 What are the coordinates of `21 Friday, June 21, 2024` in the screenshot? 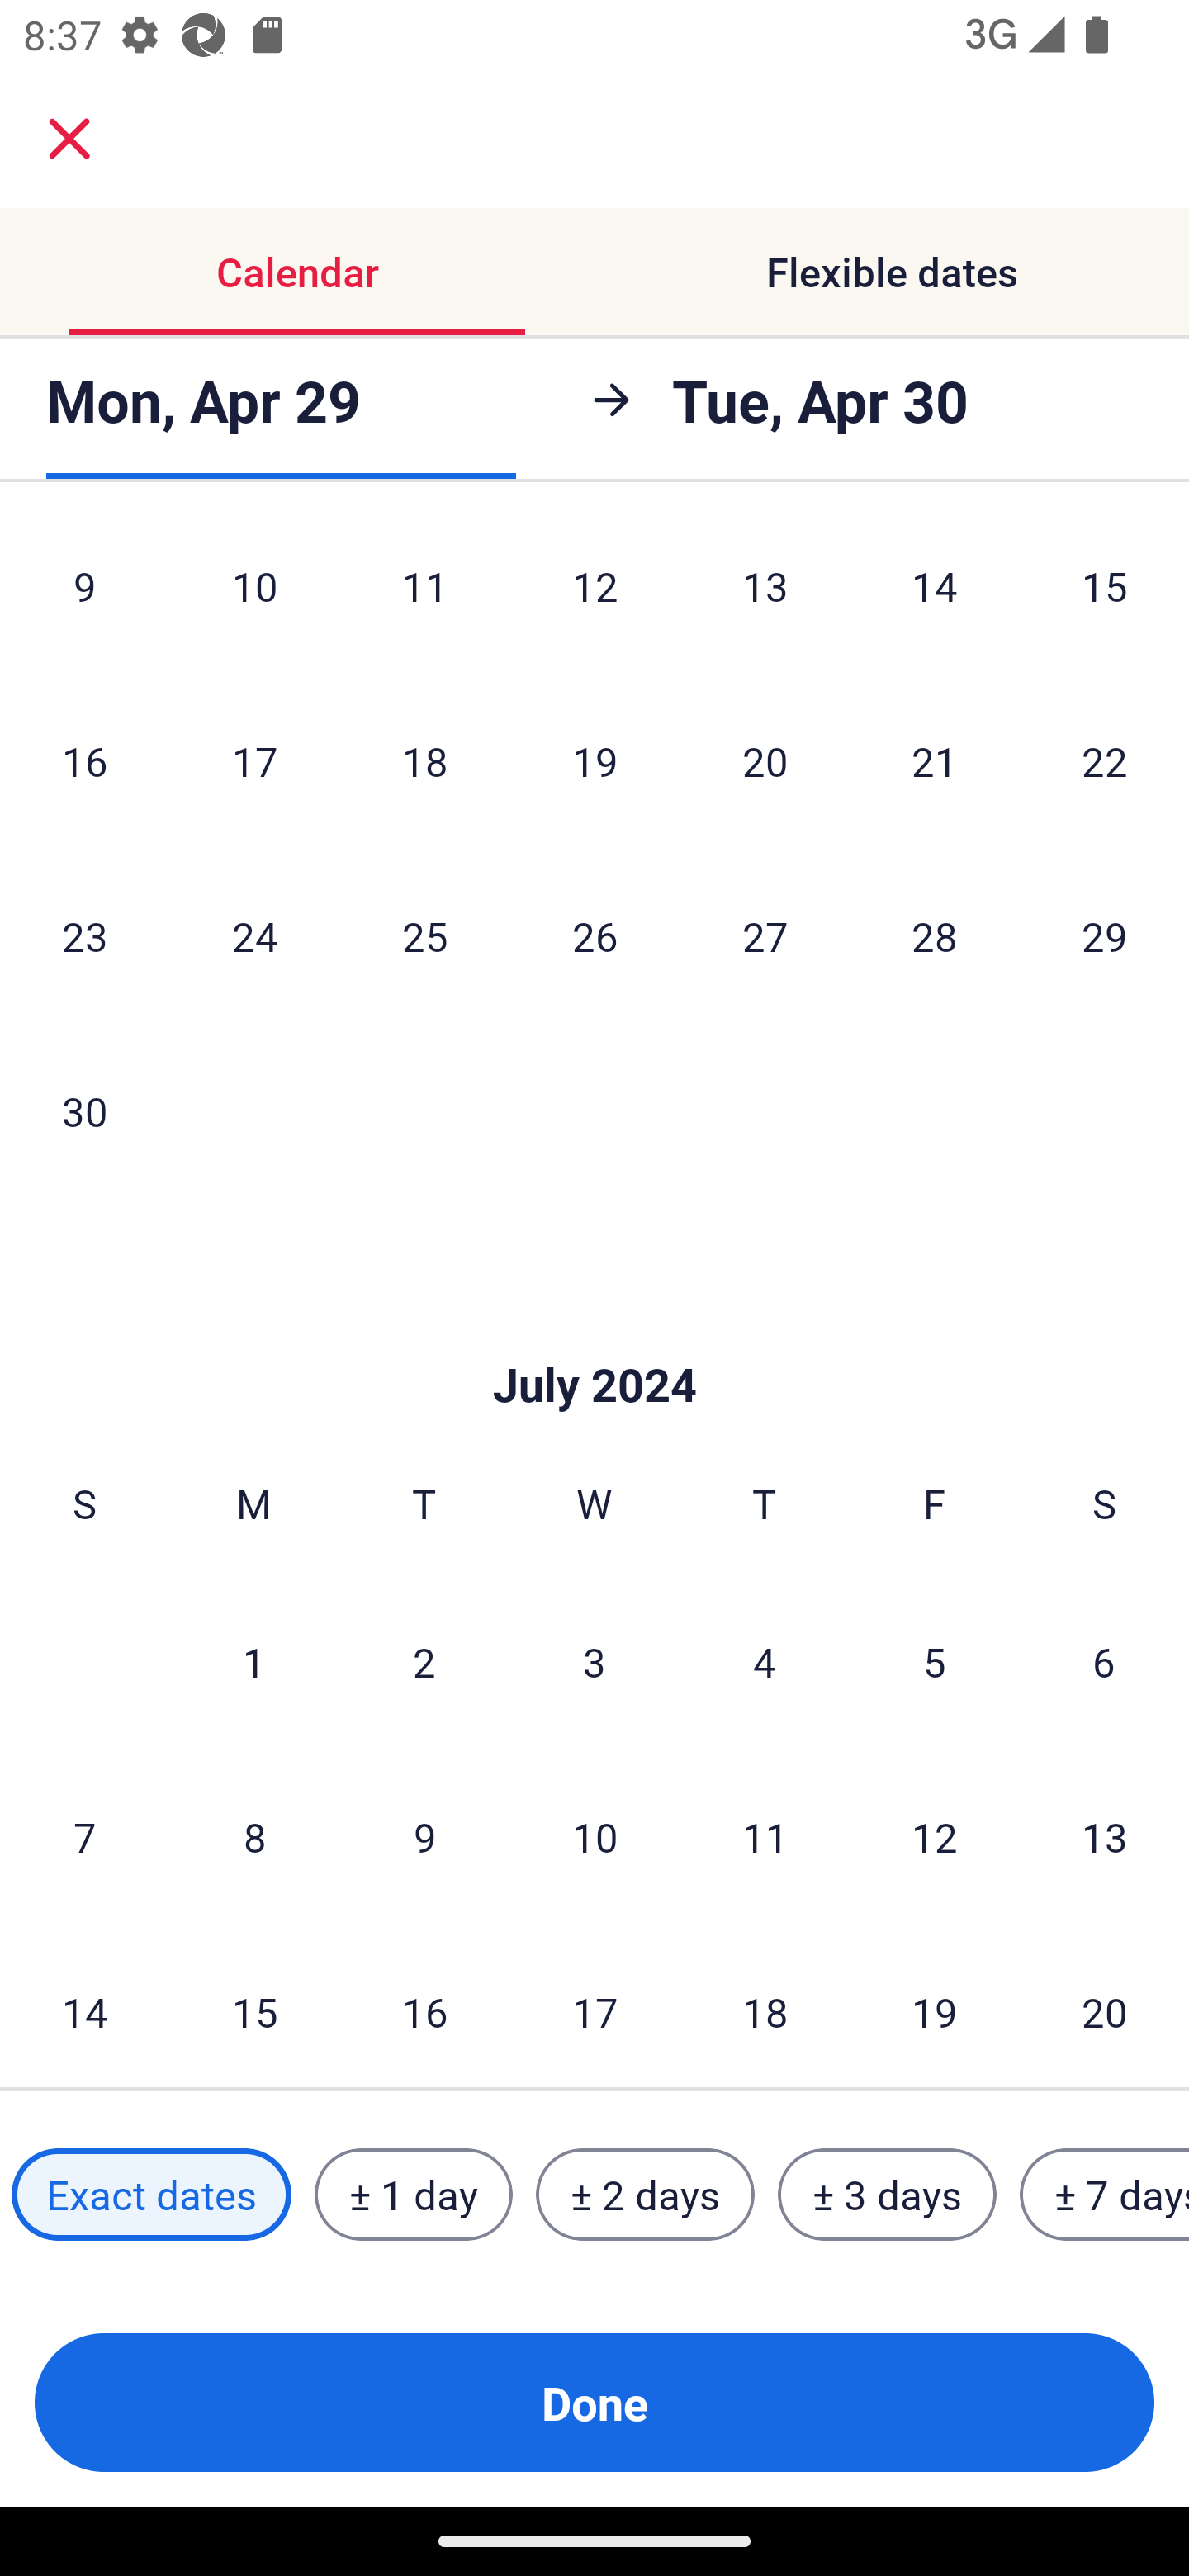 It's located at (935, 760).